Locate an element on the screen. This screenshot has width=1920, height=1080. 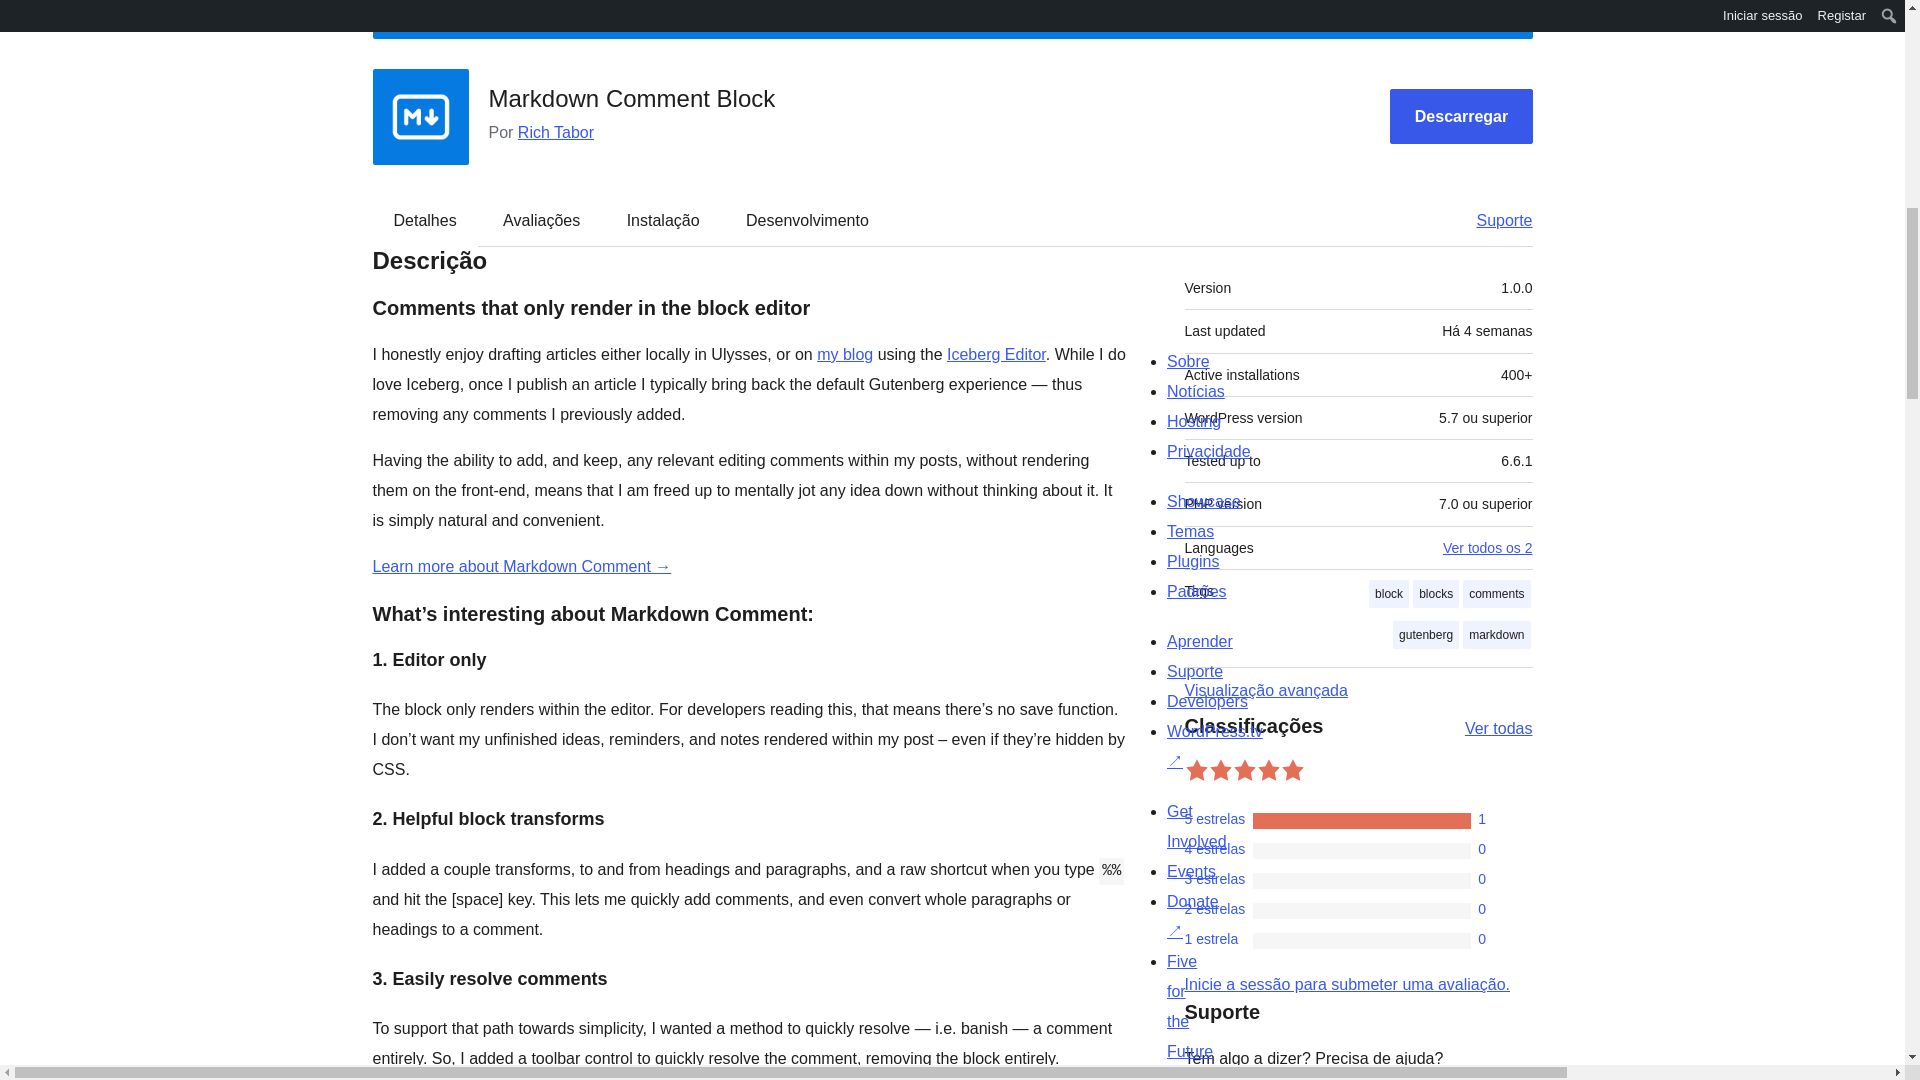
my blog is located at coordinates (845, 354).